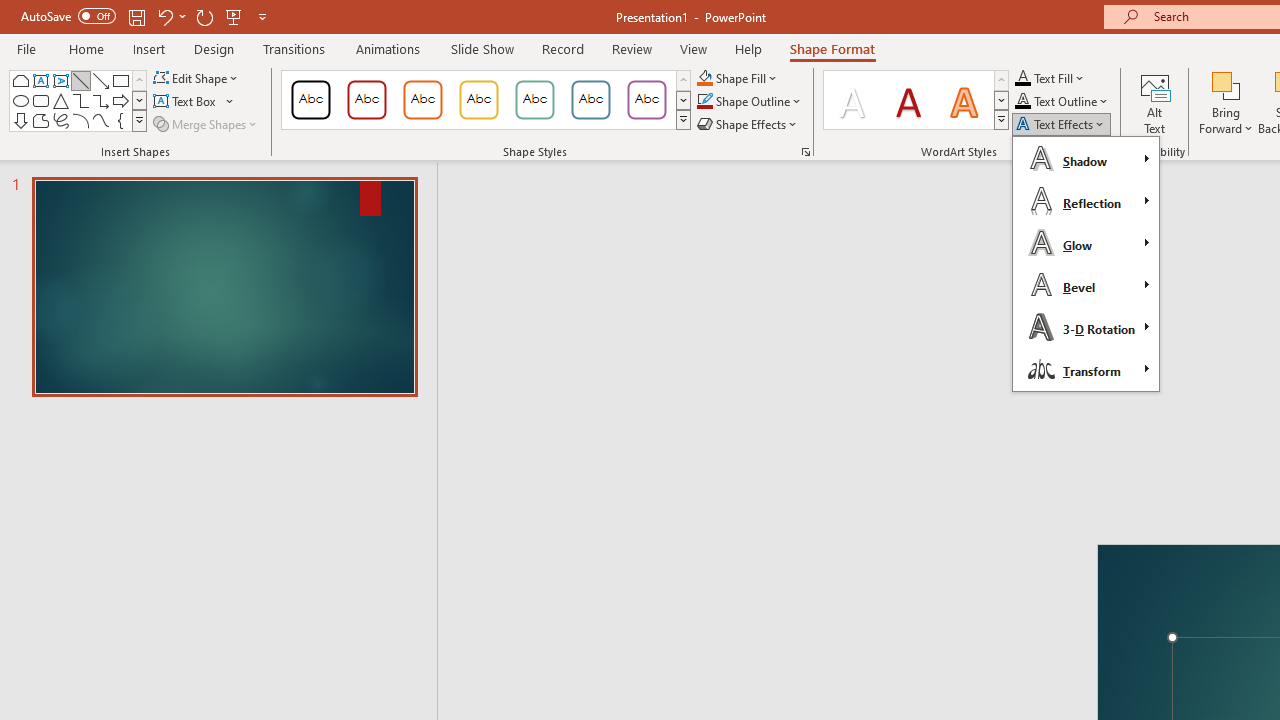 The image size is (1280, 720). Describe the element at coordinates (1023, 102) in the screenshot. I see `Text Outline RGB(0, 0, 0)` at that location.